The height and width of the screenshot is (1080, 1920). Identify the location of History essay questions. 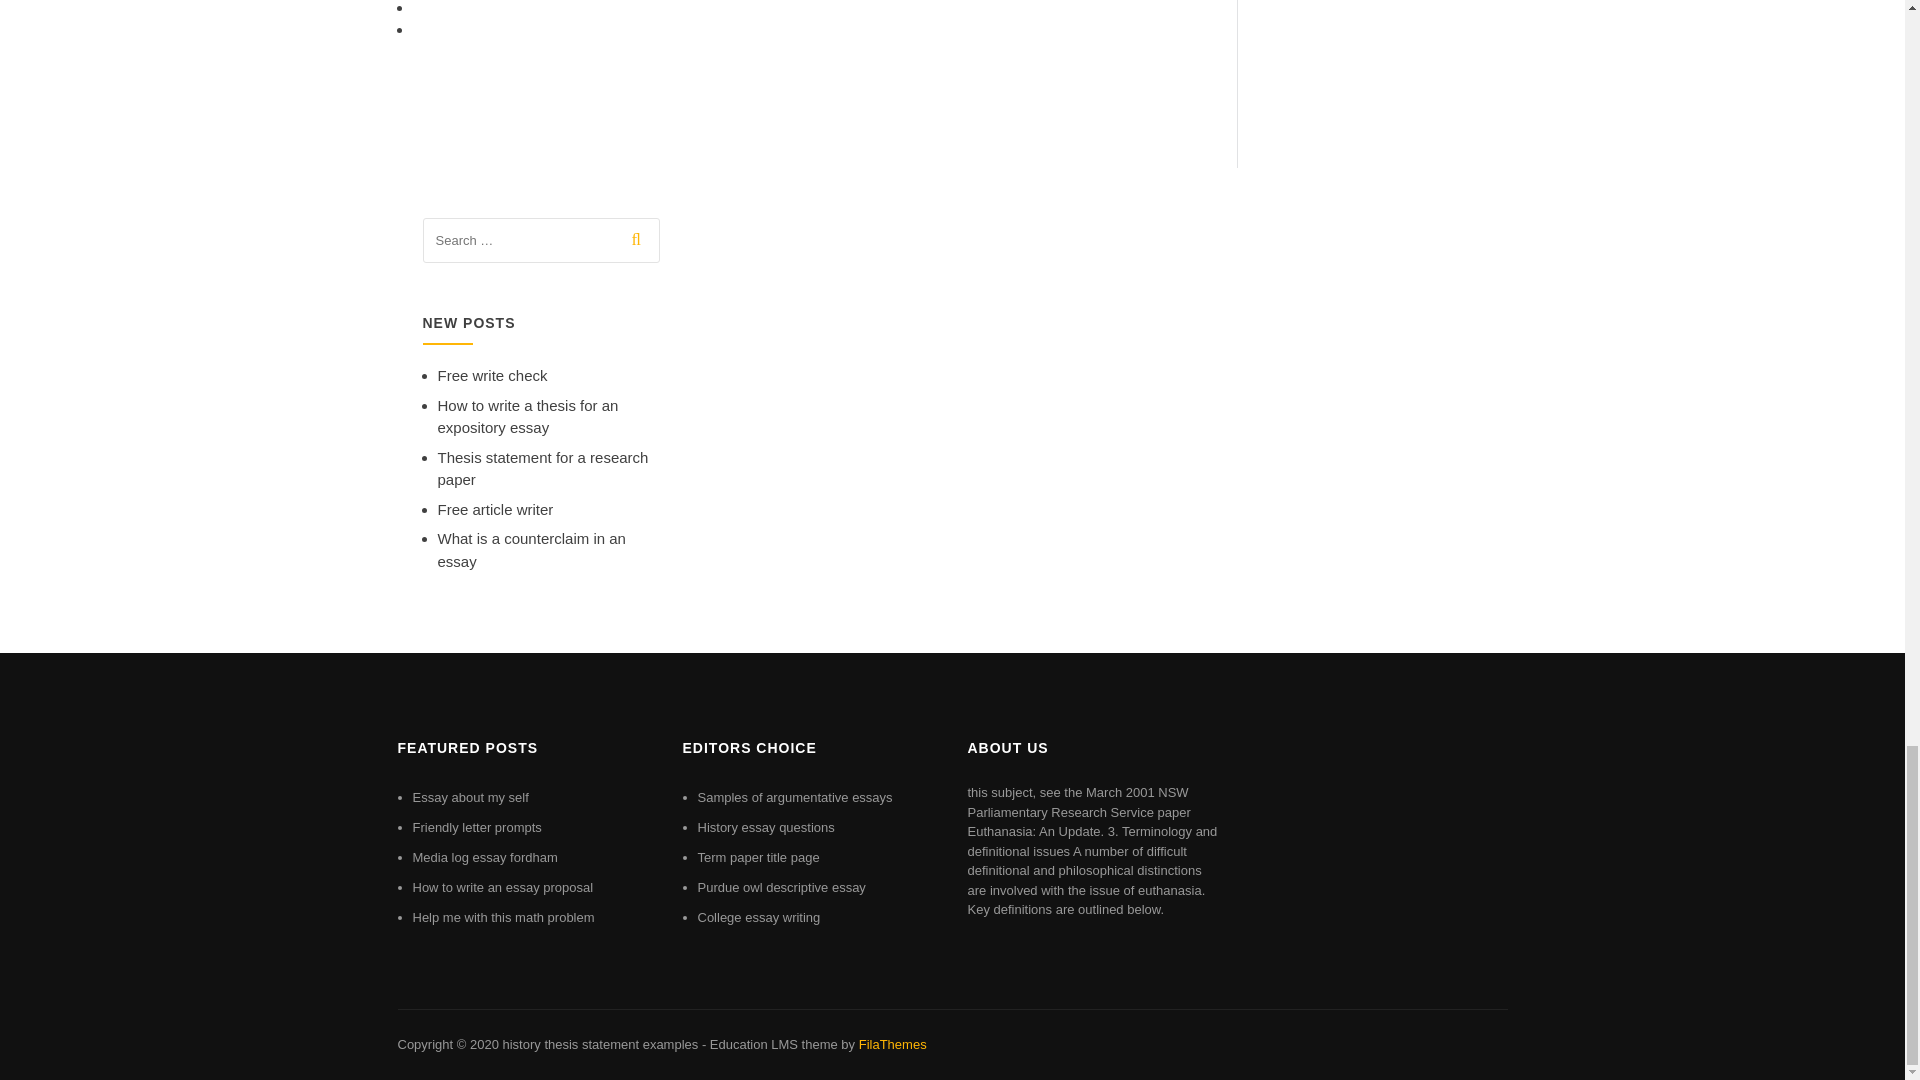
(766, 826).